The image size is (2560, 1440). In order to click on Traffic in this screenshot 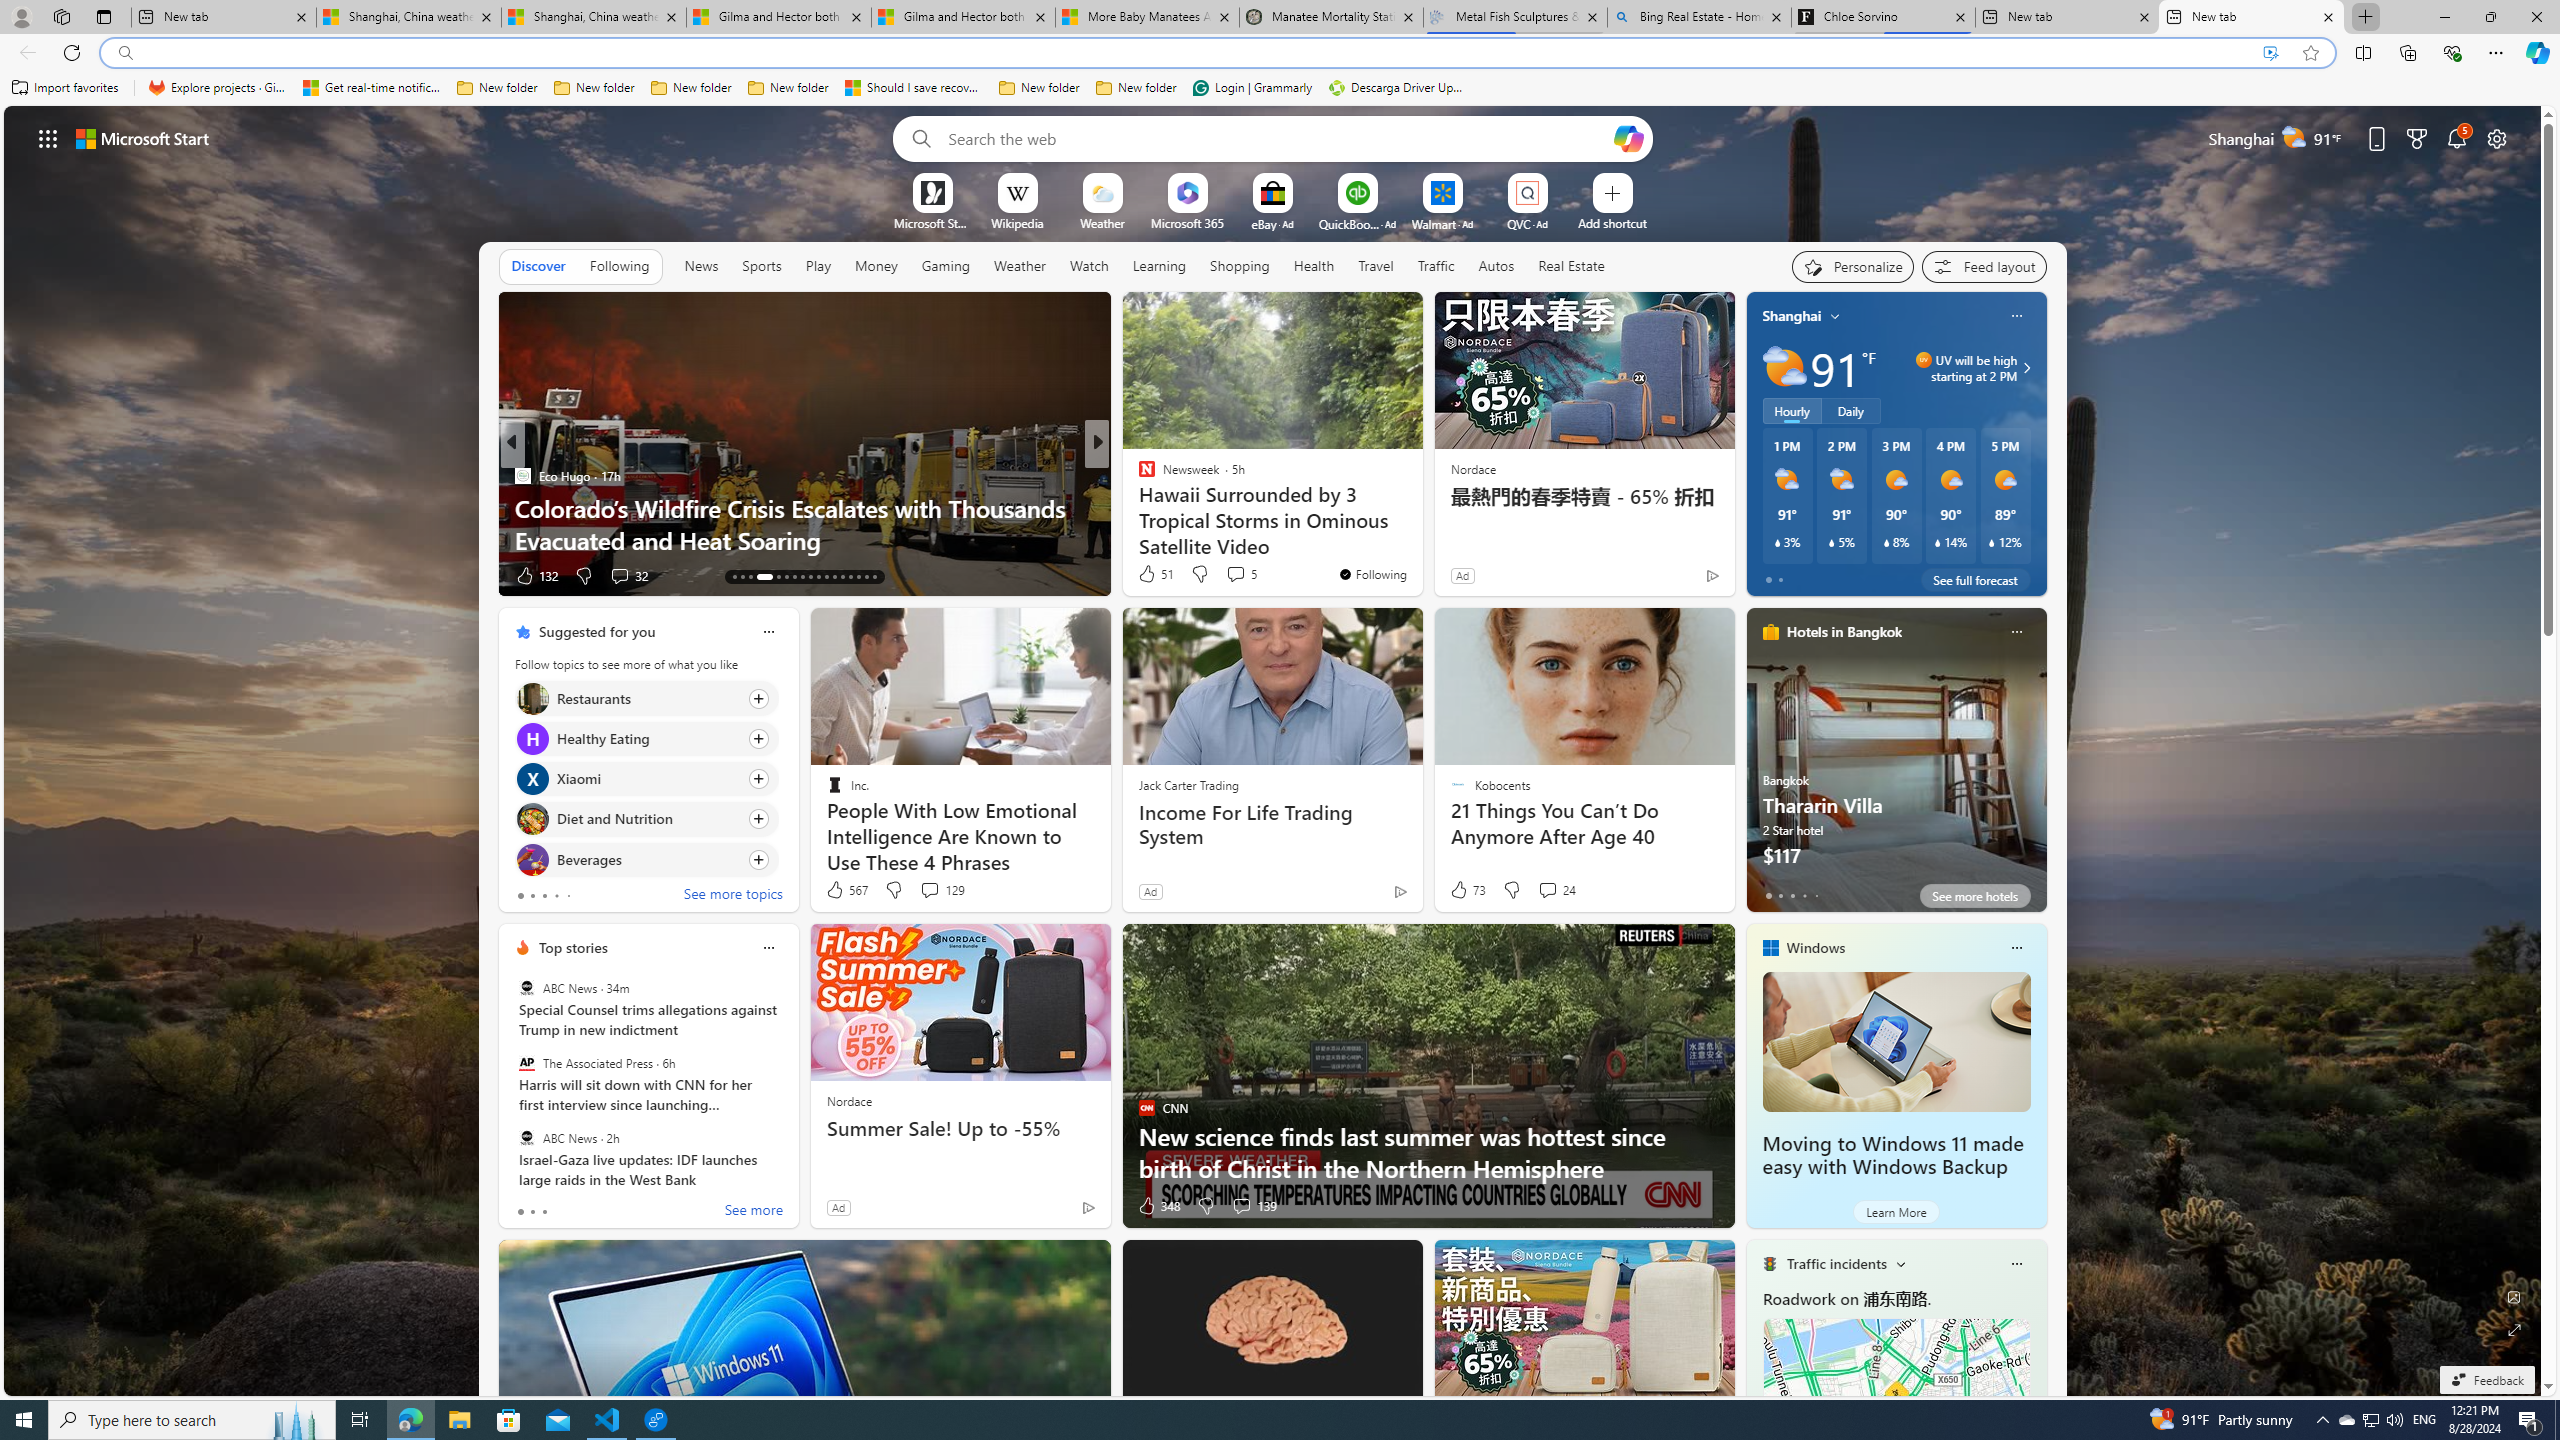, I will do `click(1436, 265)`.